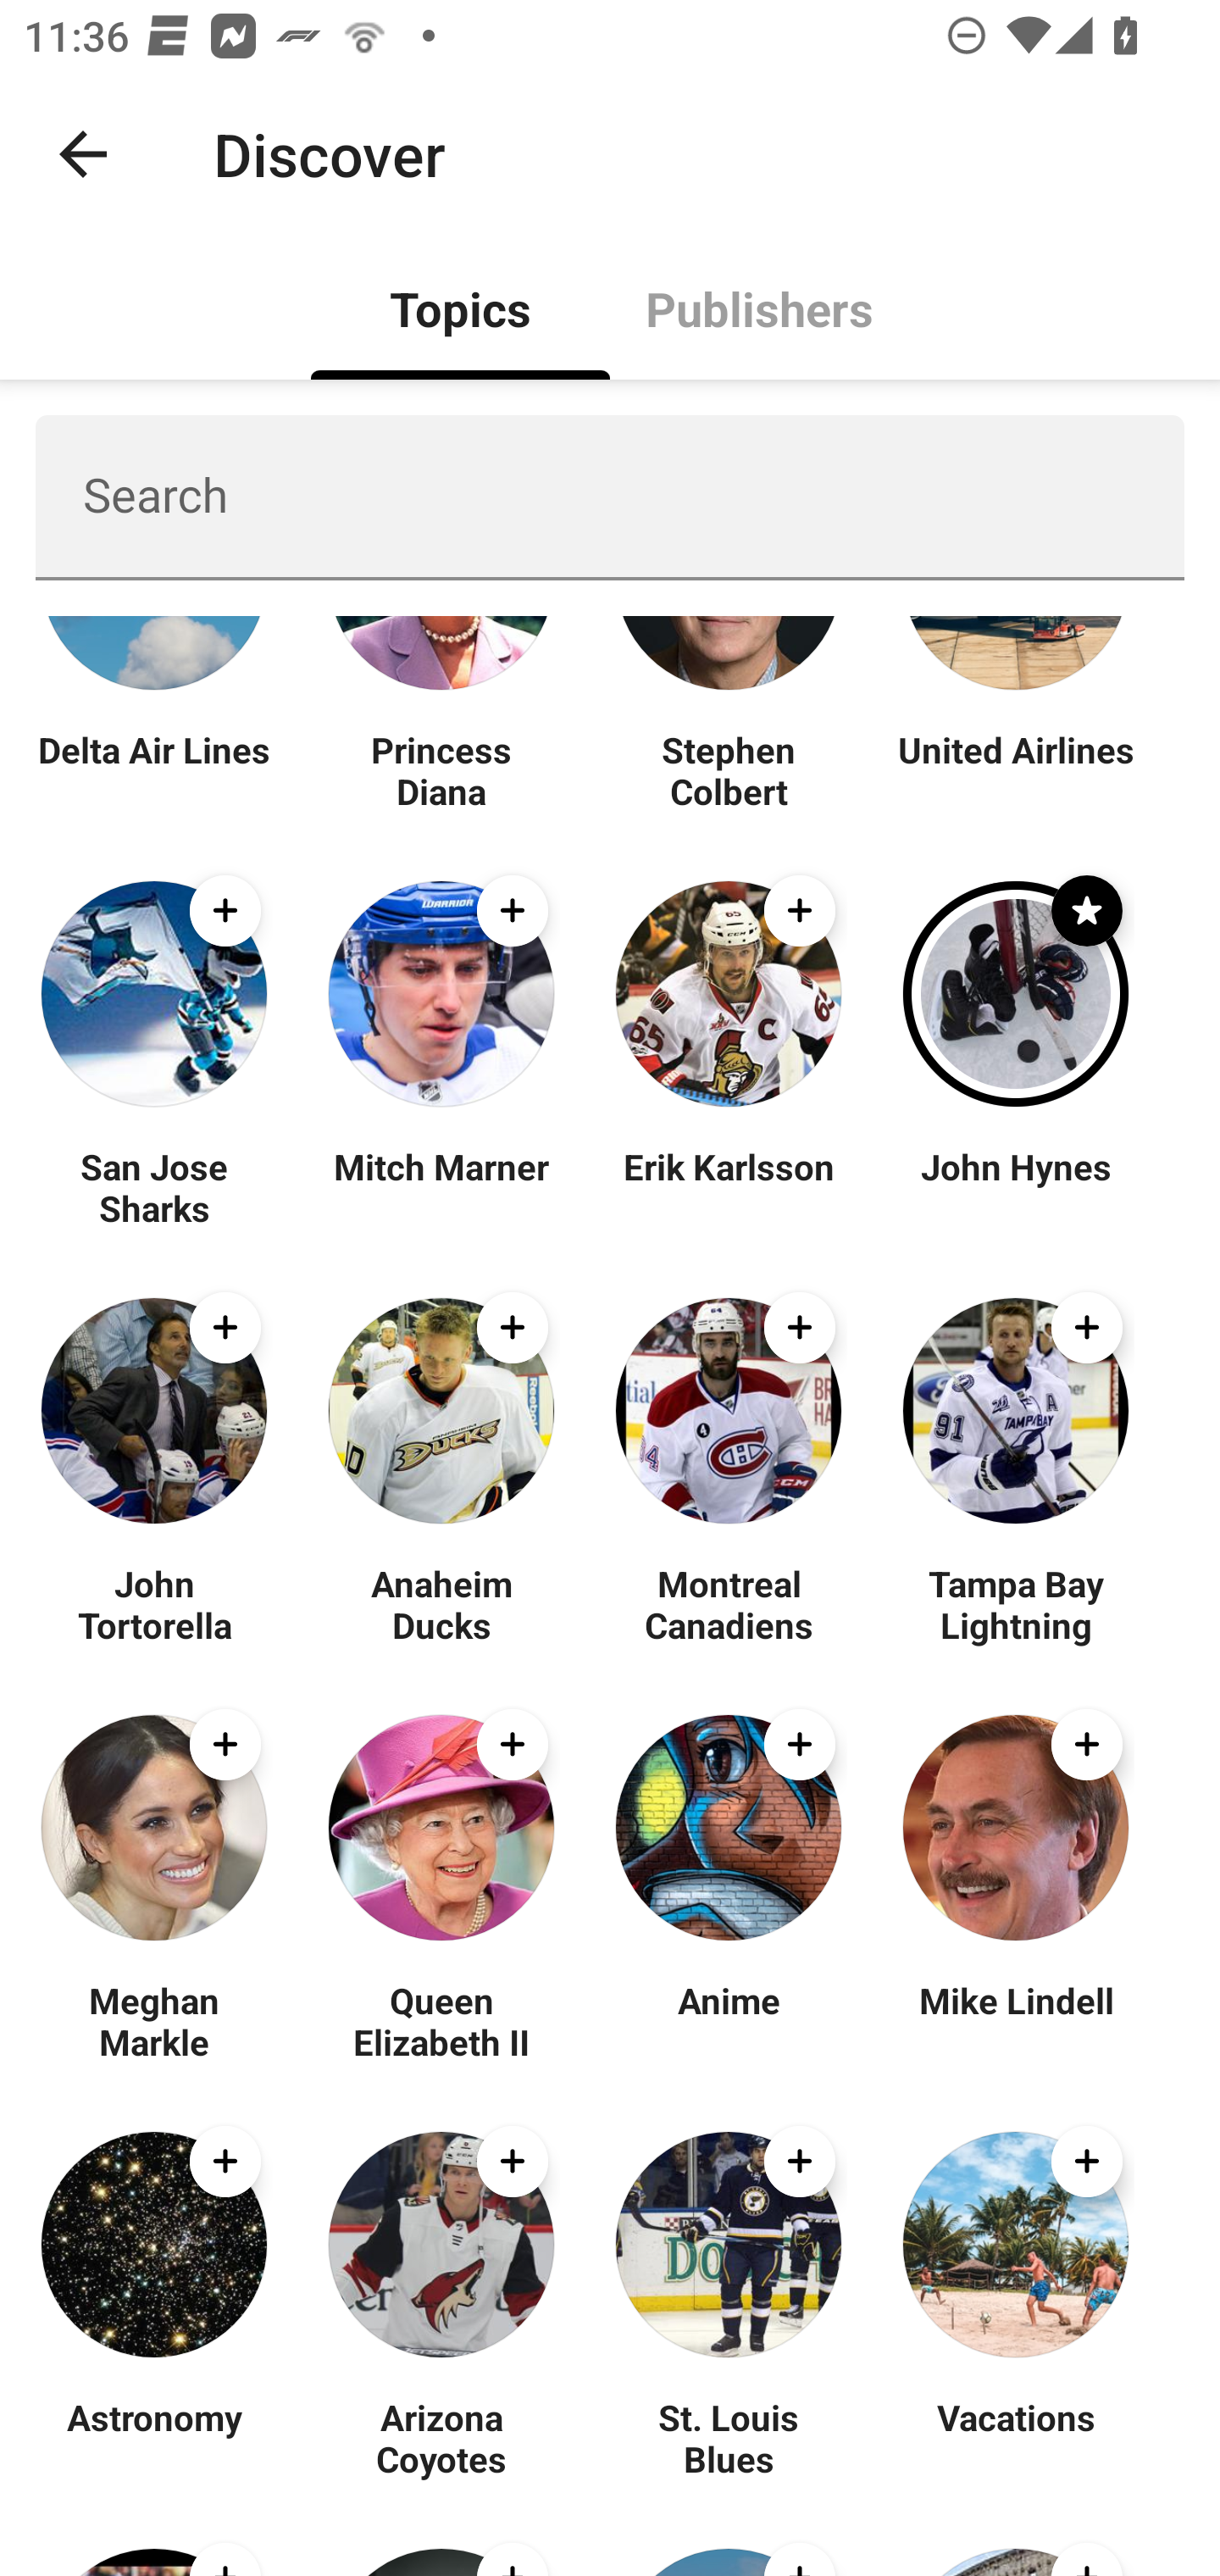 The image size is (1220, 2576). What do you see at coordinates (729, 1603) in the screenshot?
I see `Montreal Canadiens` at bounding box center [729, 1603].